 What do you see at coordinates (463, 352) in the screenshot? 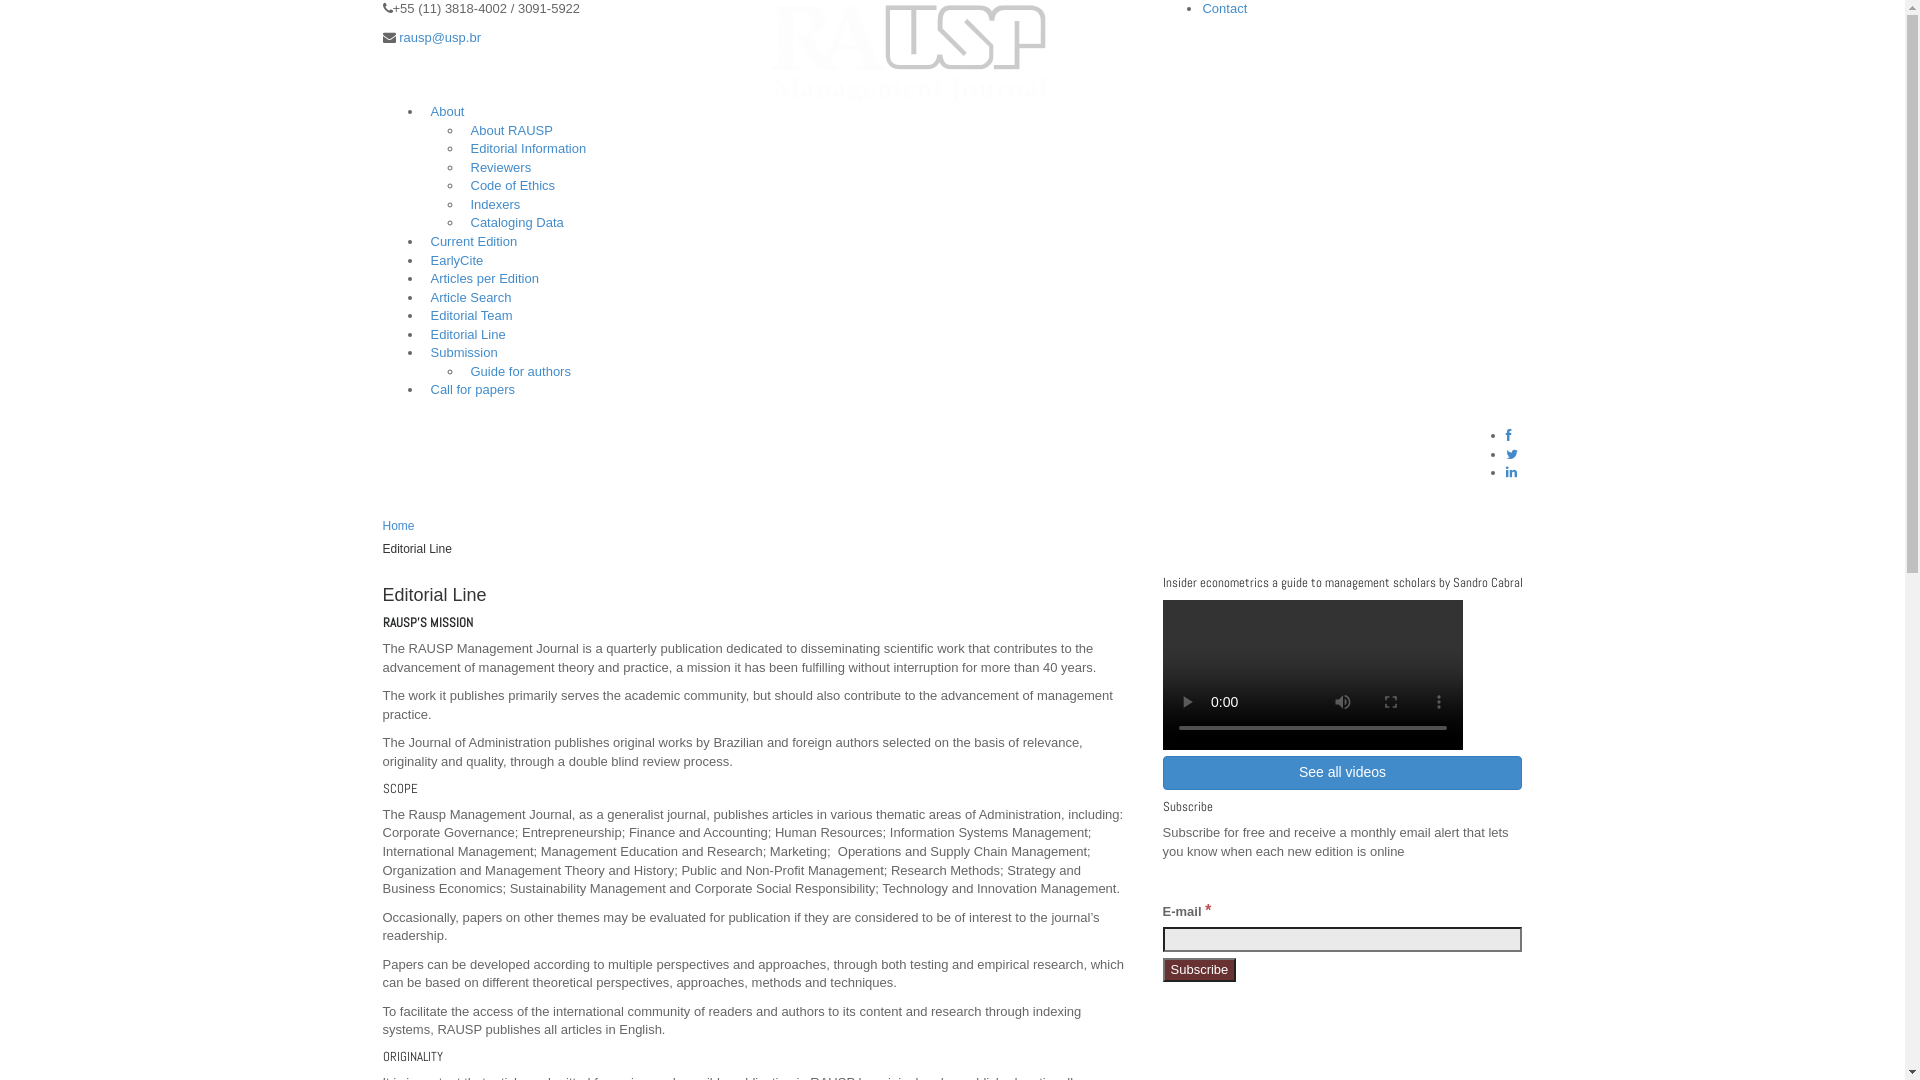
I see `Submission` at bounding box center [463, 352].